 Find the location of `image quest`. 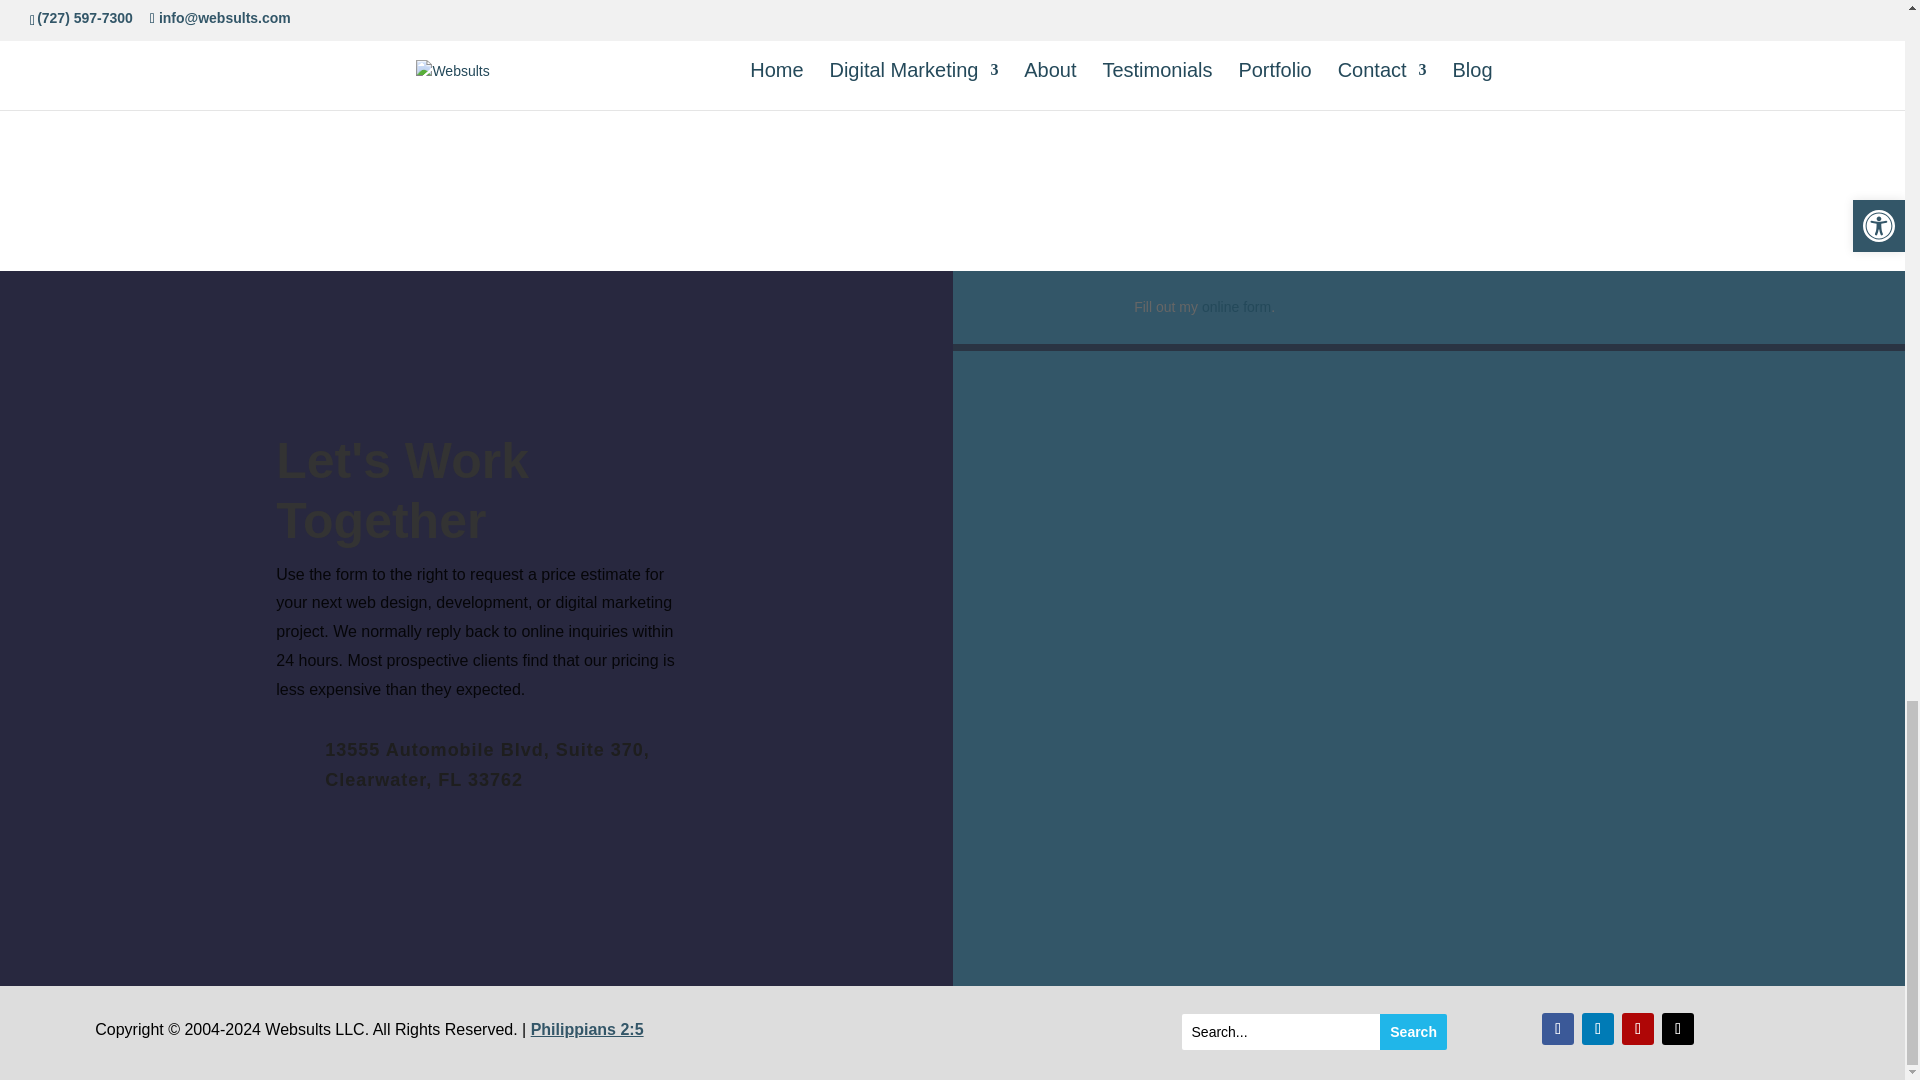

image quest is located at coordinates (1094, 78).